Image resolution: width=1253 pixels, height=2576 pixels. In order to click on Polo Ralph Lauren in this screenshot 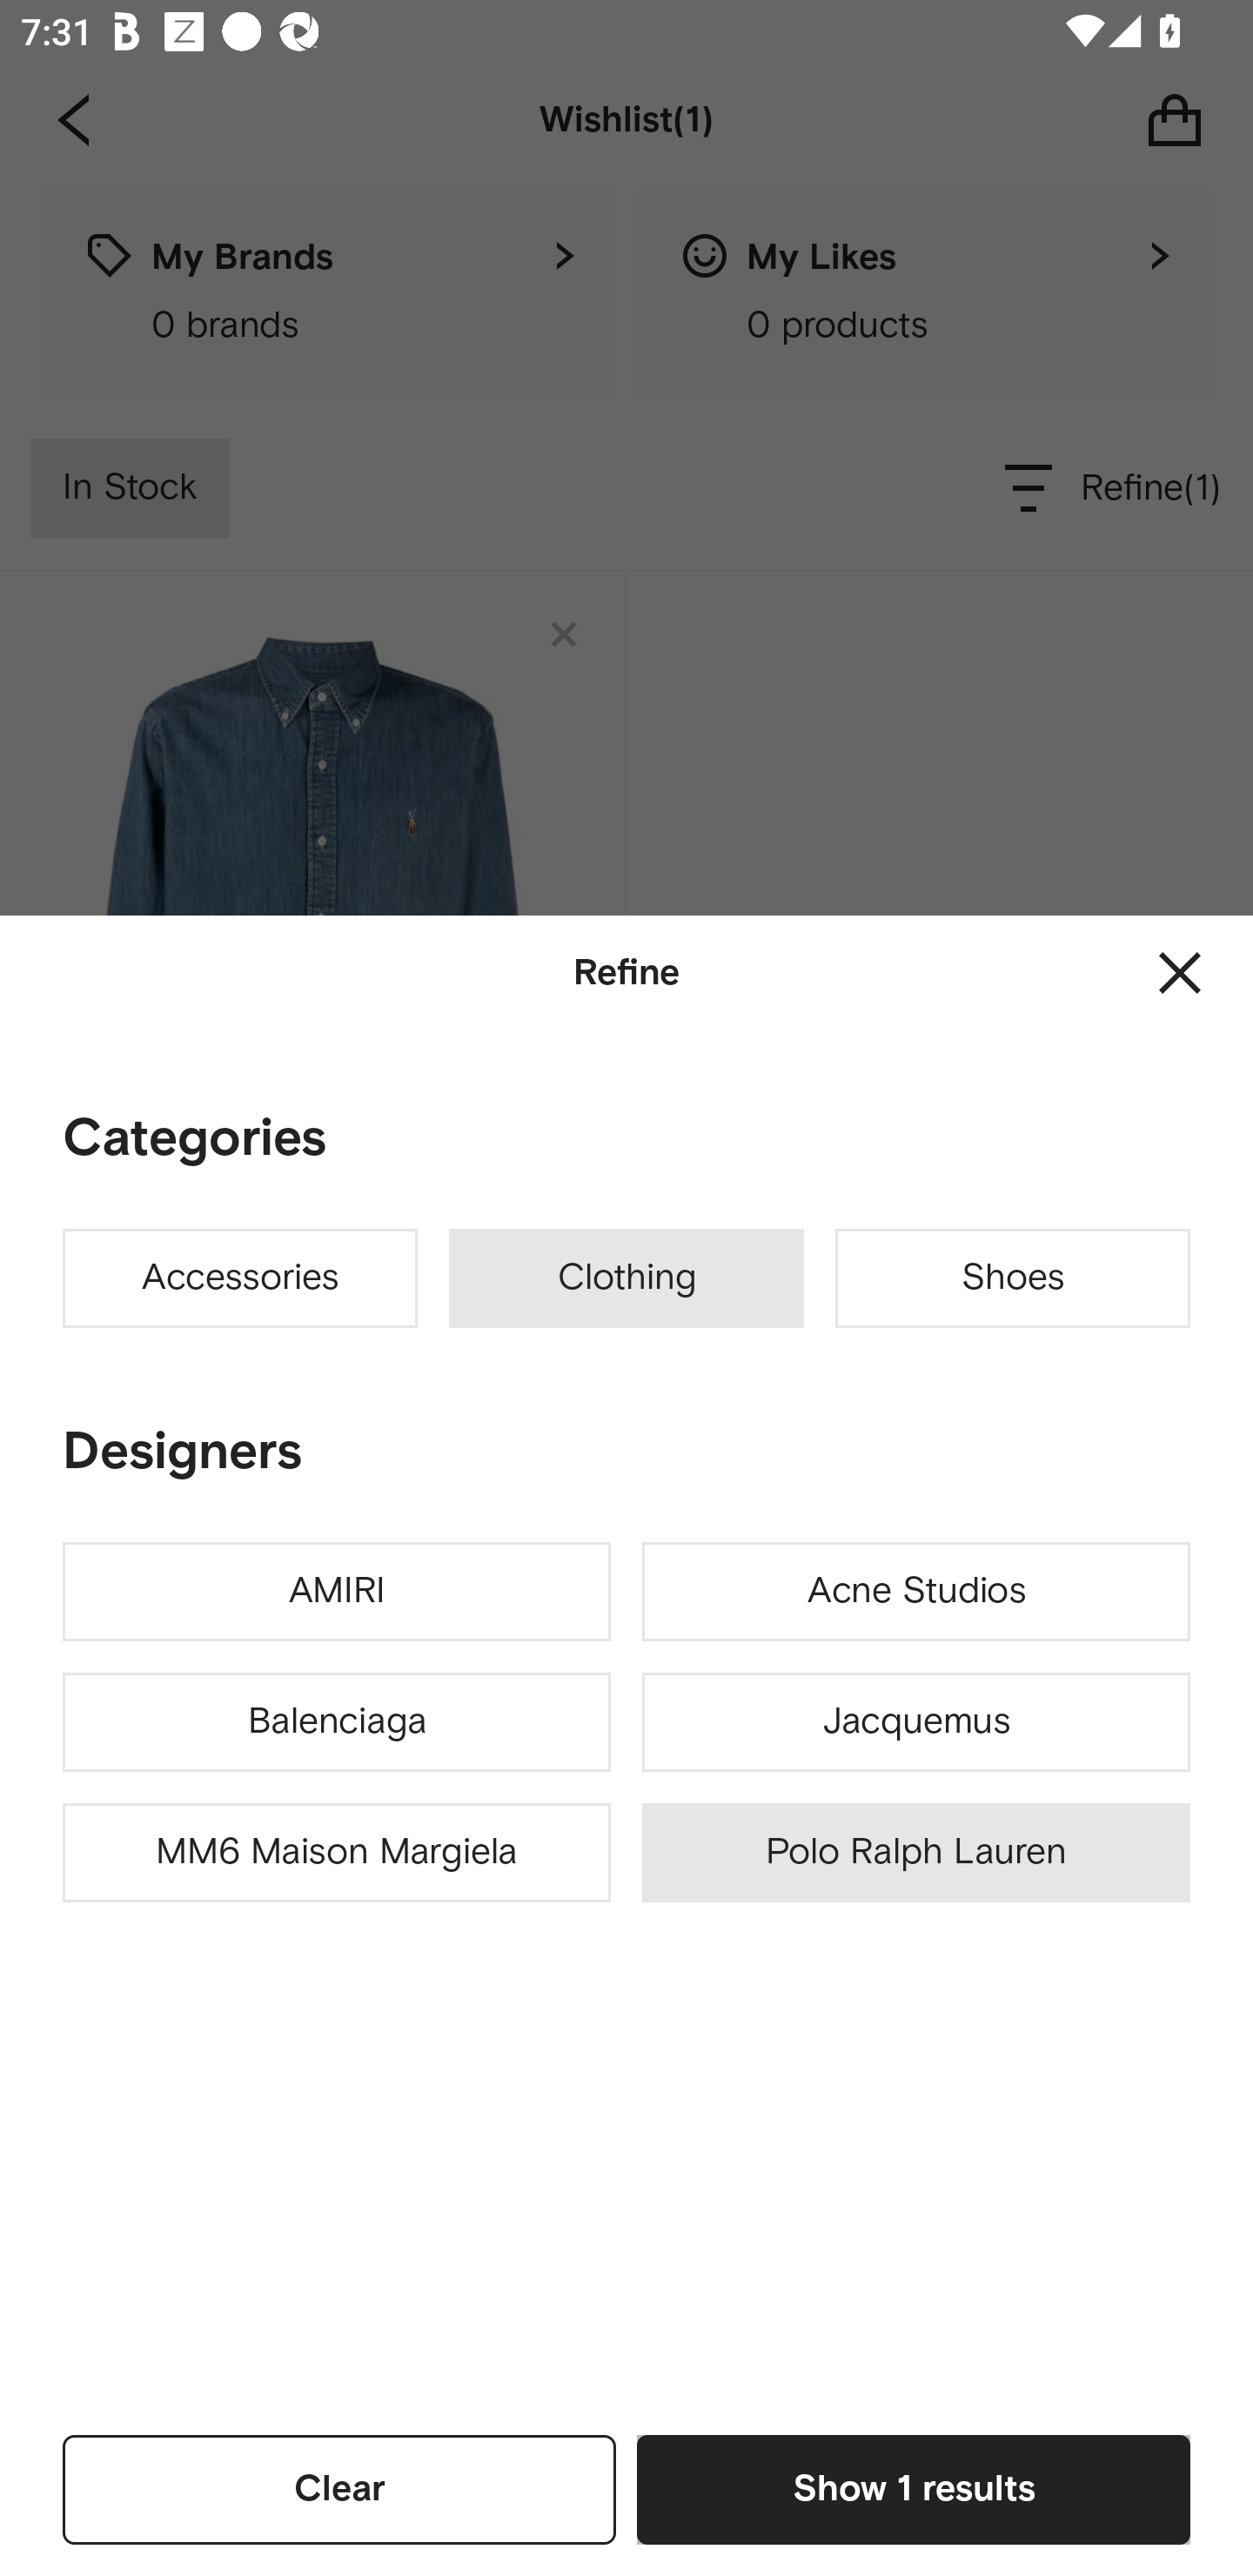, I will do `click(915, 1854)`.